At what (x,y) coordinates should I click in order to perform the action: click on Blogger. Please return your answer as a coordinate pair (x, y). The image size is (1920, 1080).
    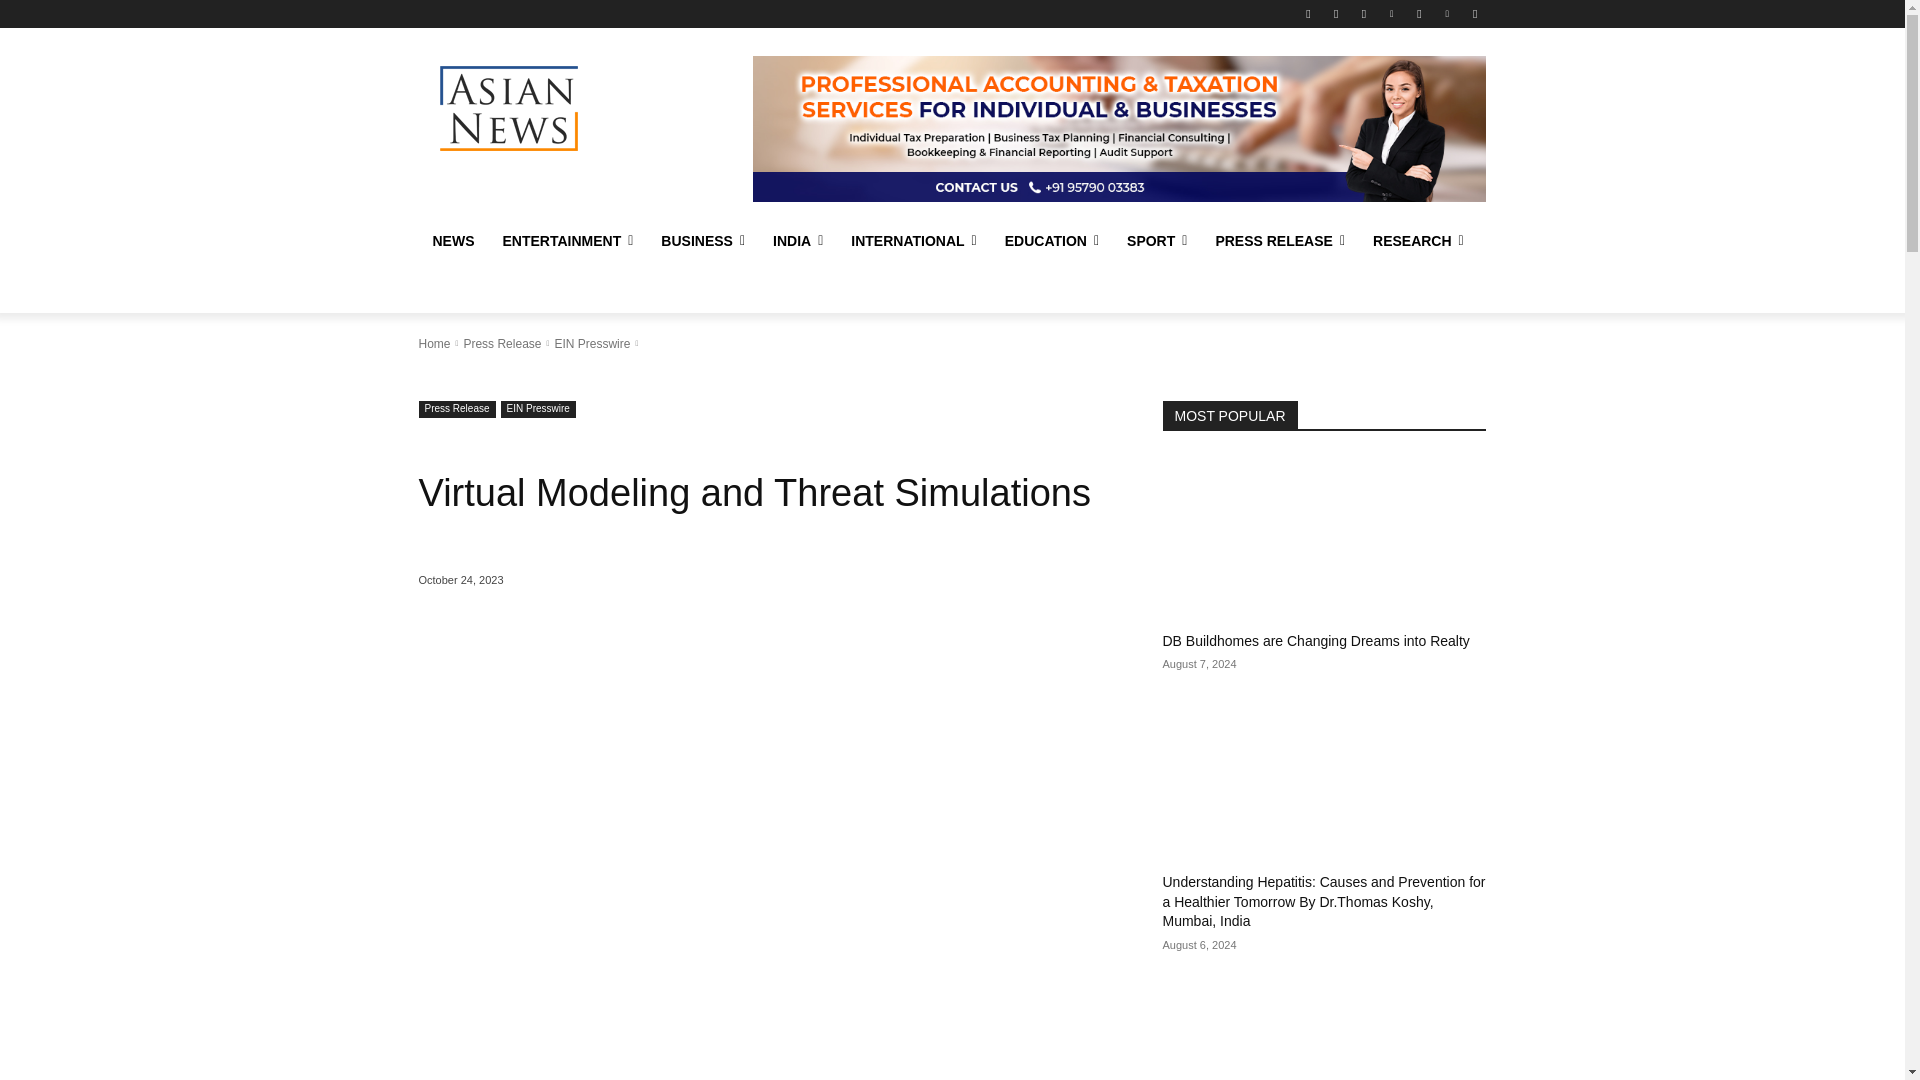
    Looking at the image, I should click on (1448, 13).